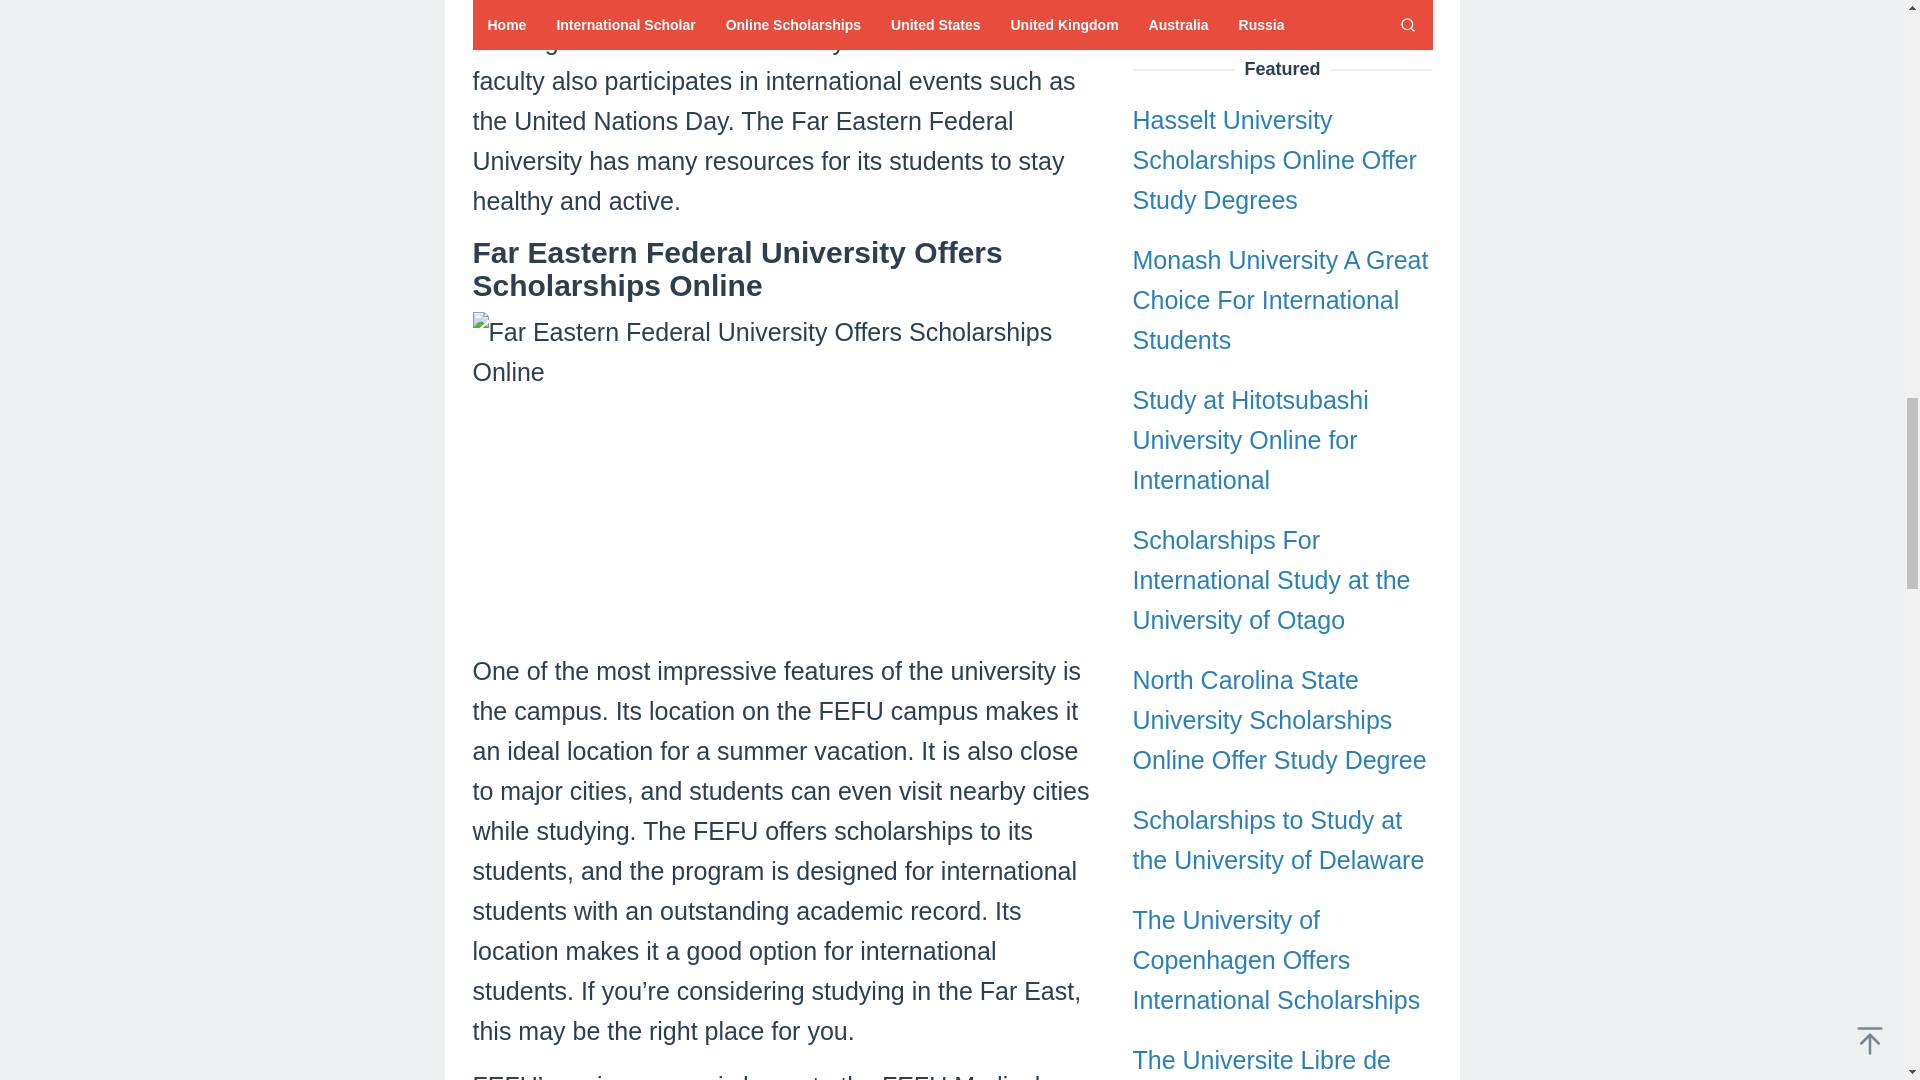 The image size is (1920, 1080). What do you see at coordinates (1210, 722) in the screenshot?
I see `Privacy Policy` at bounding box center [1210, 722].